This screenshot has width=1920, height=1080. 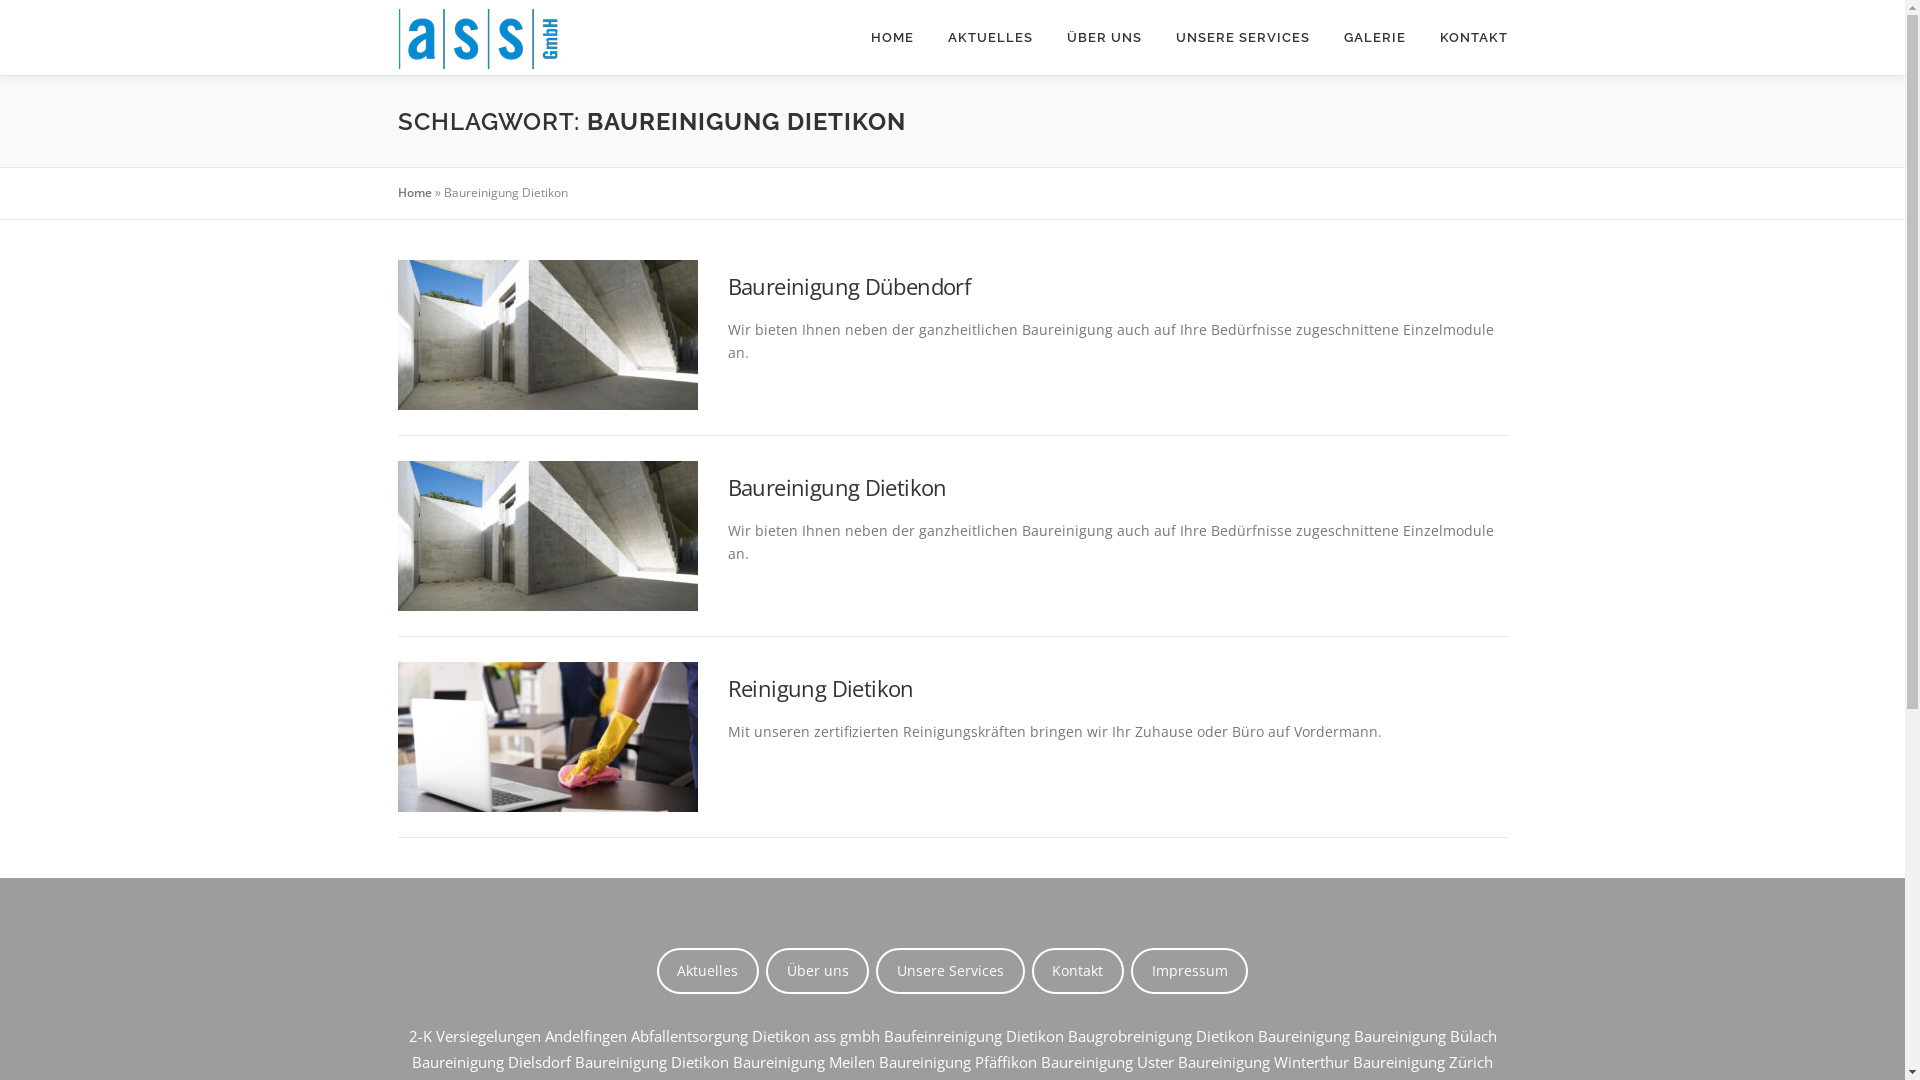 I want to click on Baureinigung Meilen, so click(x=804, y=1062).